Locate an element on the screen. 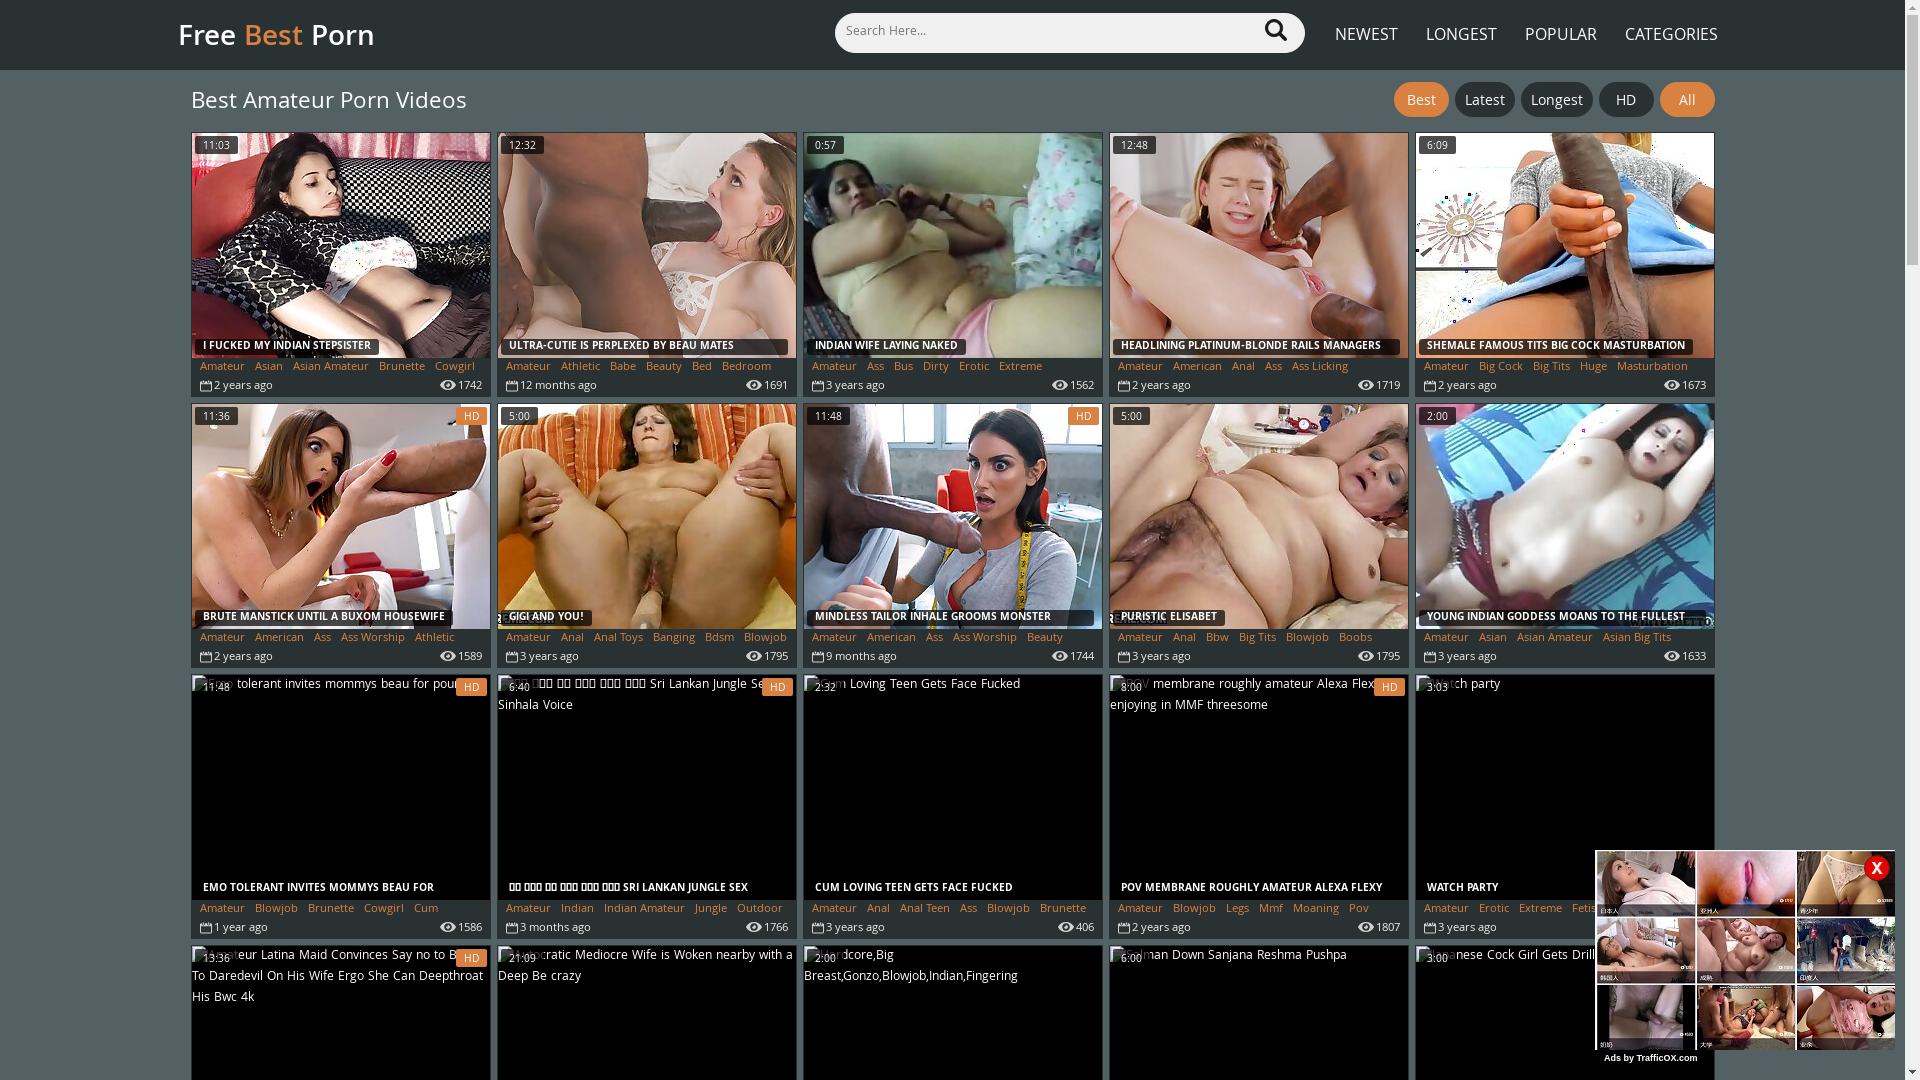 This screenshot has width=1920, height=1080. ULTRA-CUTIE IS PERPLEXED BY BEAU MATES MONSTER EBONY CHISEL is located at coordinates (647, 246).